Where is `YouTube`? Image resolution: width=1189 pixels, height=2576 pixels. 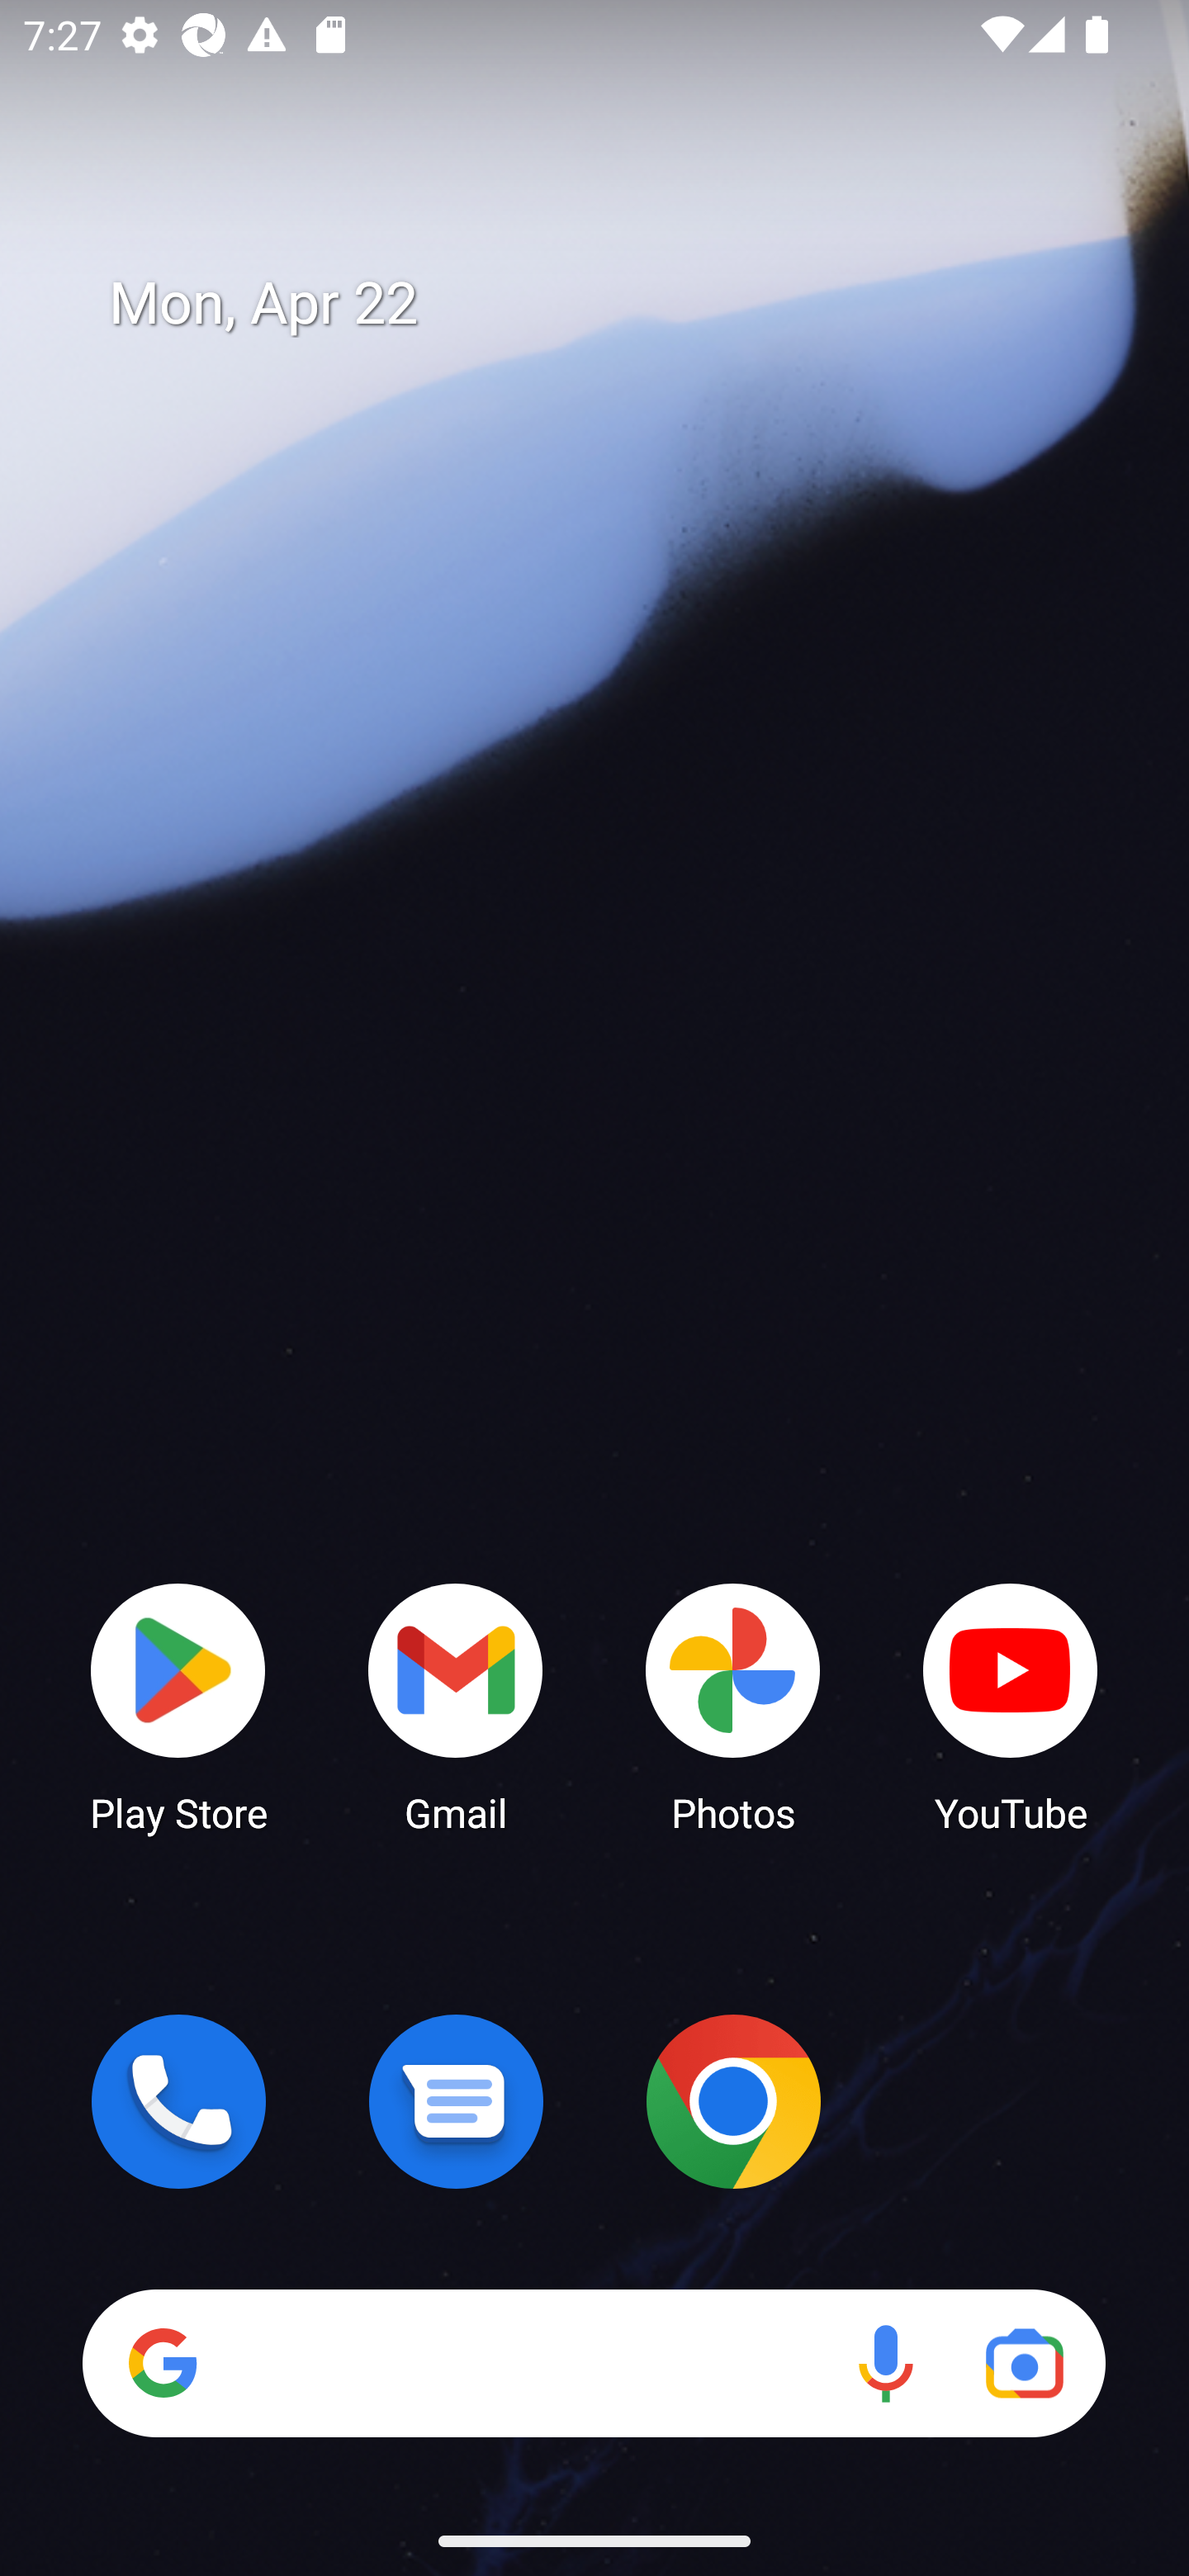
YouTube is located at coordinates (1011, 1706).